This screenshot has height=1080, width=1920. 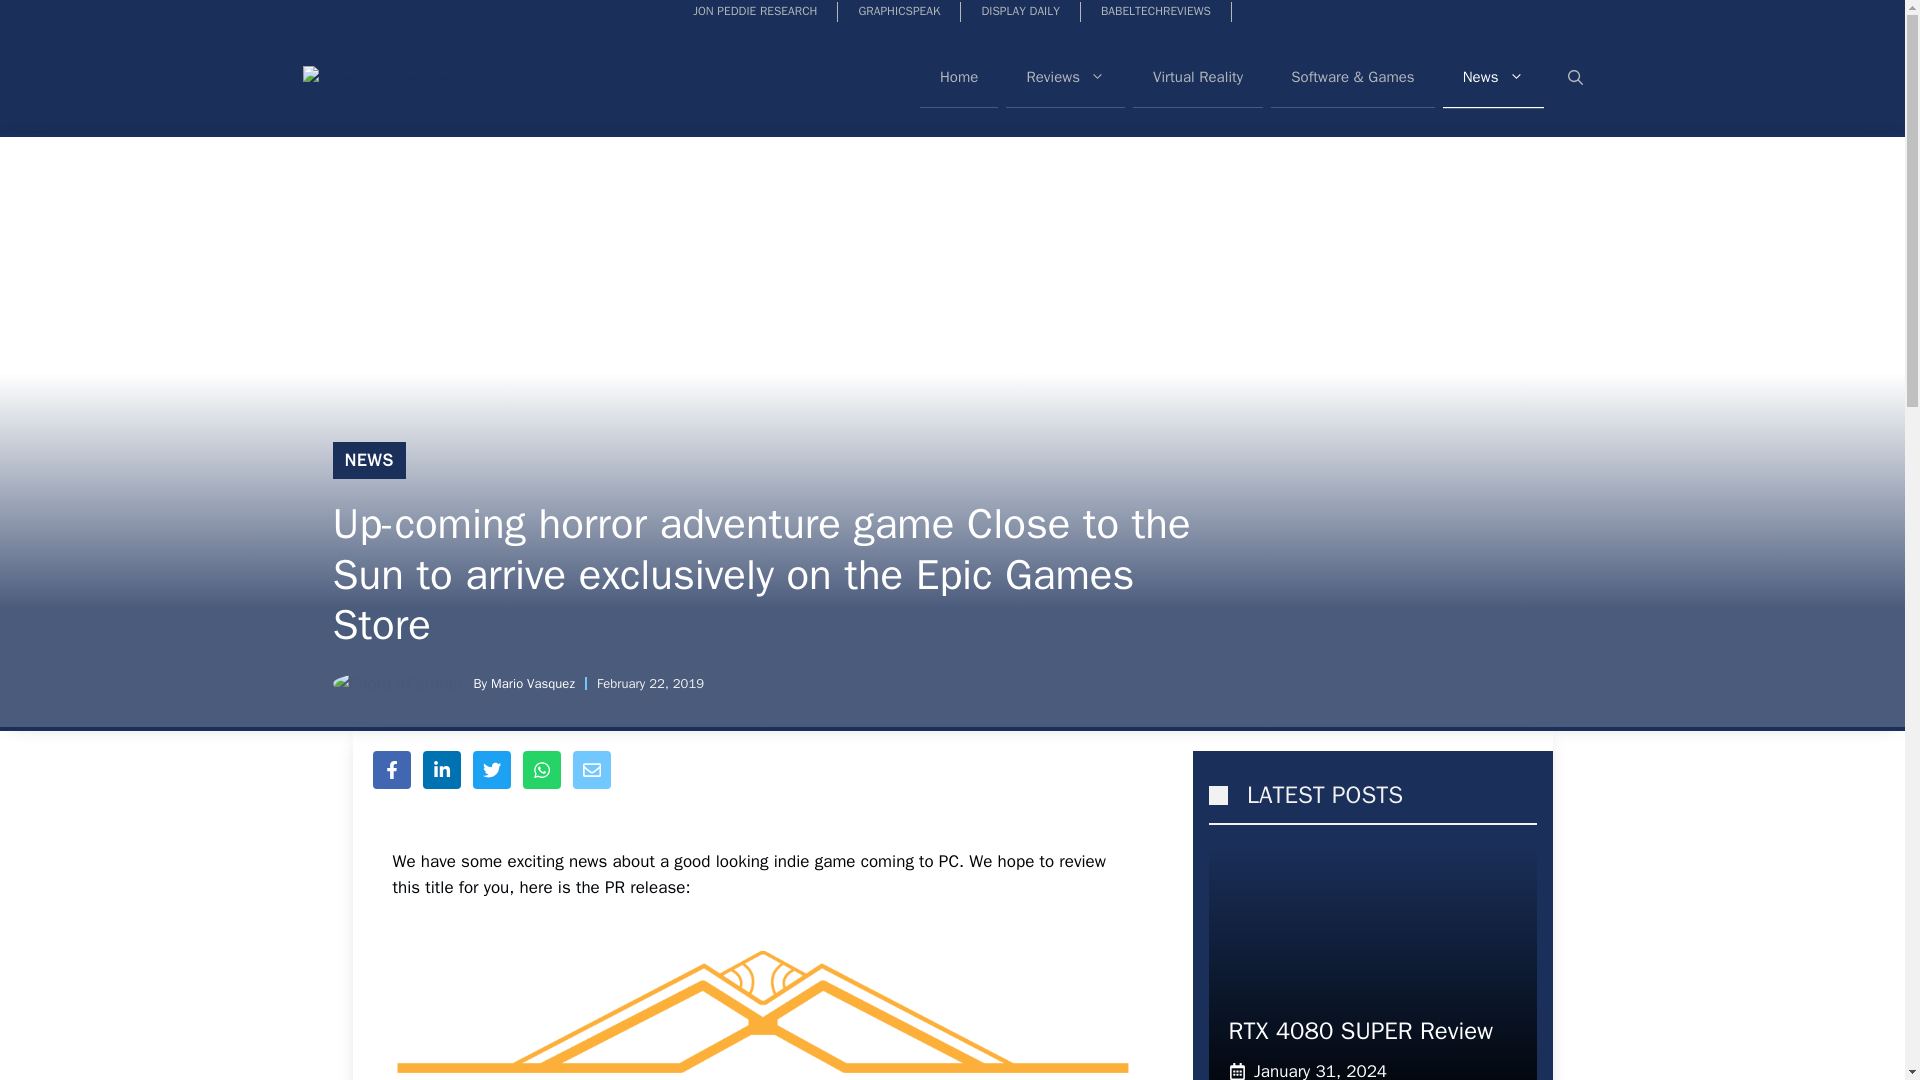 I want to click on GRAPHICSPEAK, so click(x=899, y=12).